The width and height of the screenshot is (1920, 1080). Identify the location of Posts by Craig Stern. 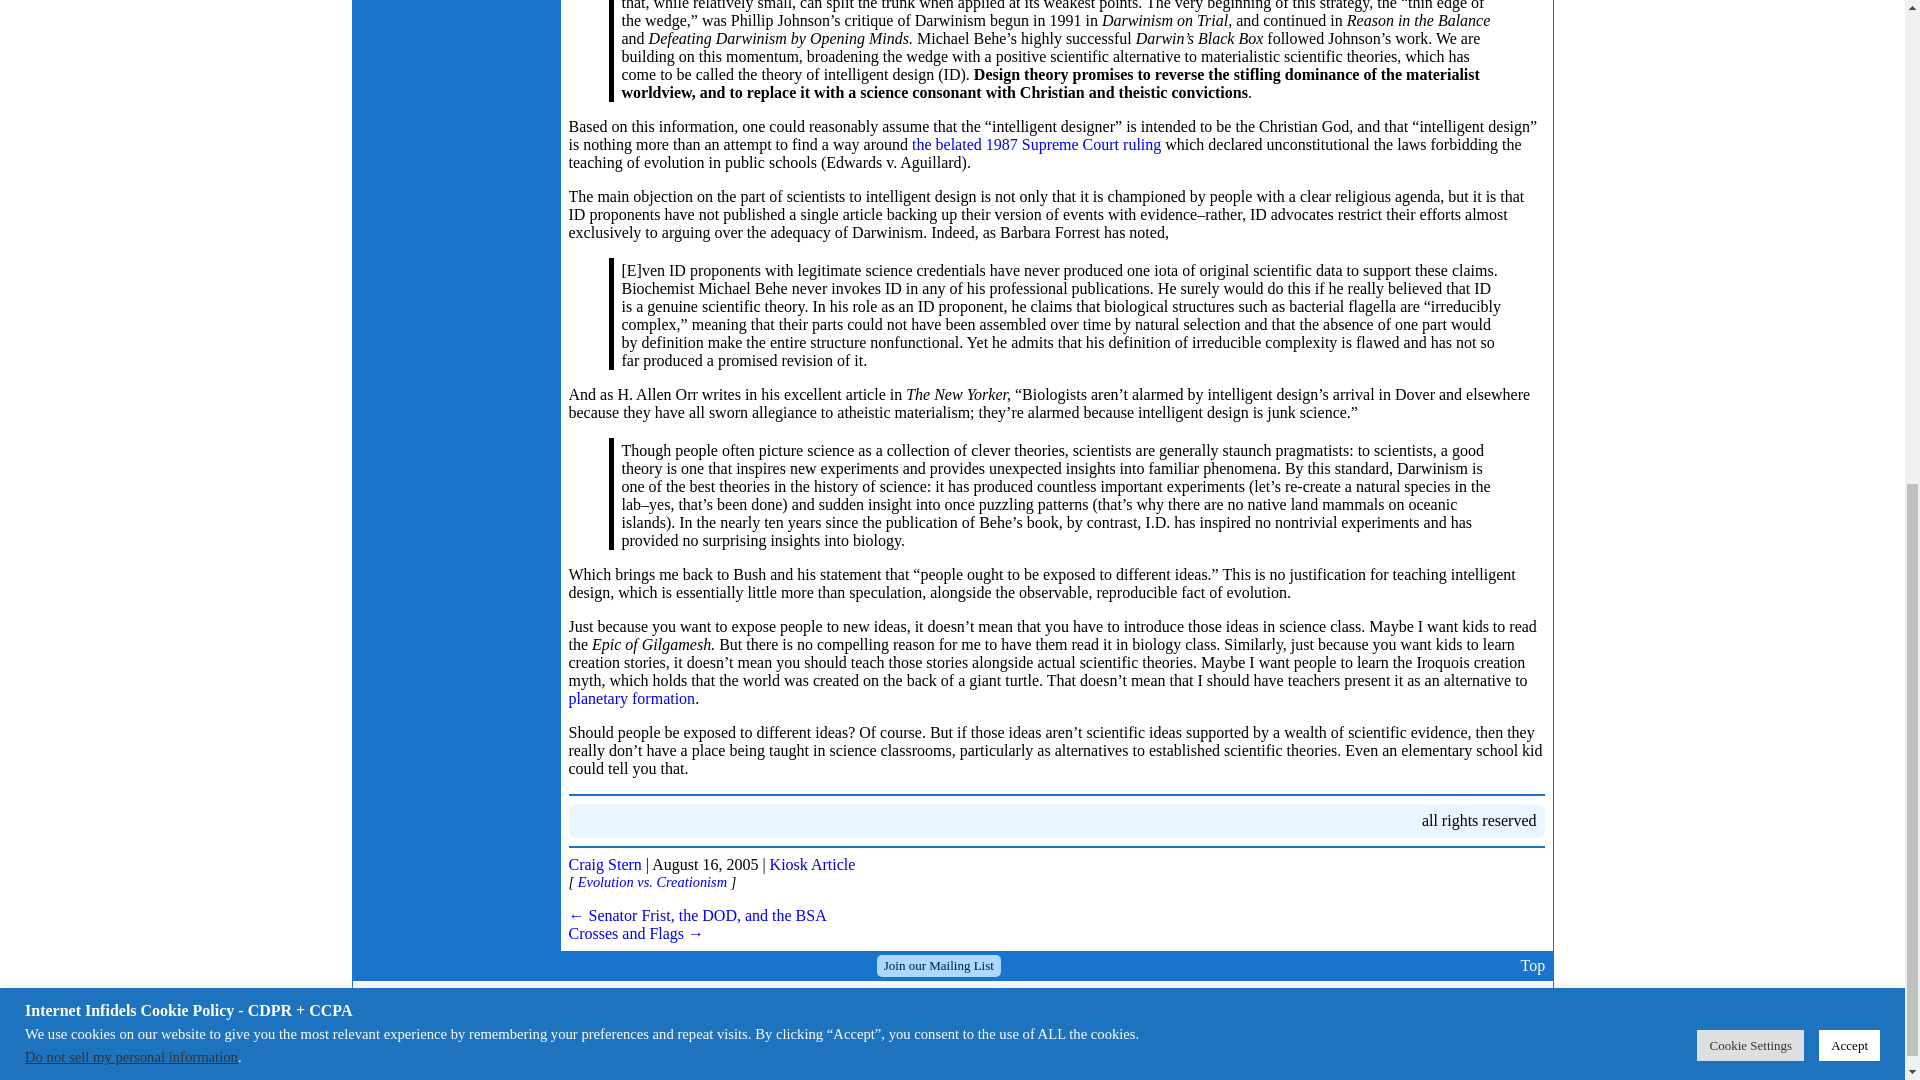
(604, 864).